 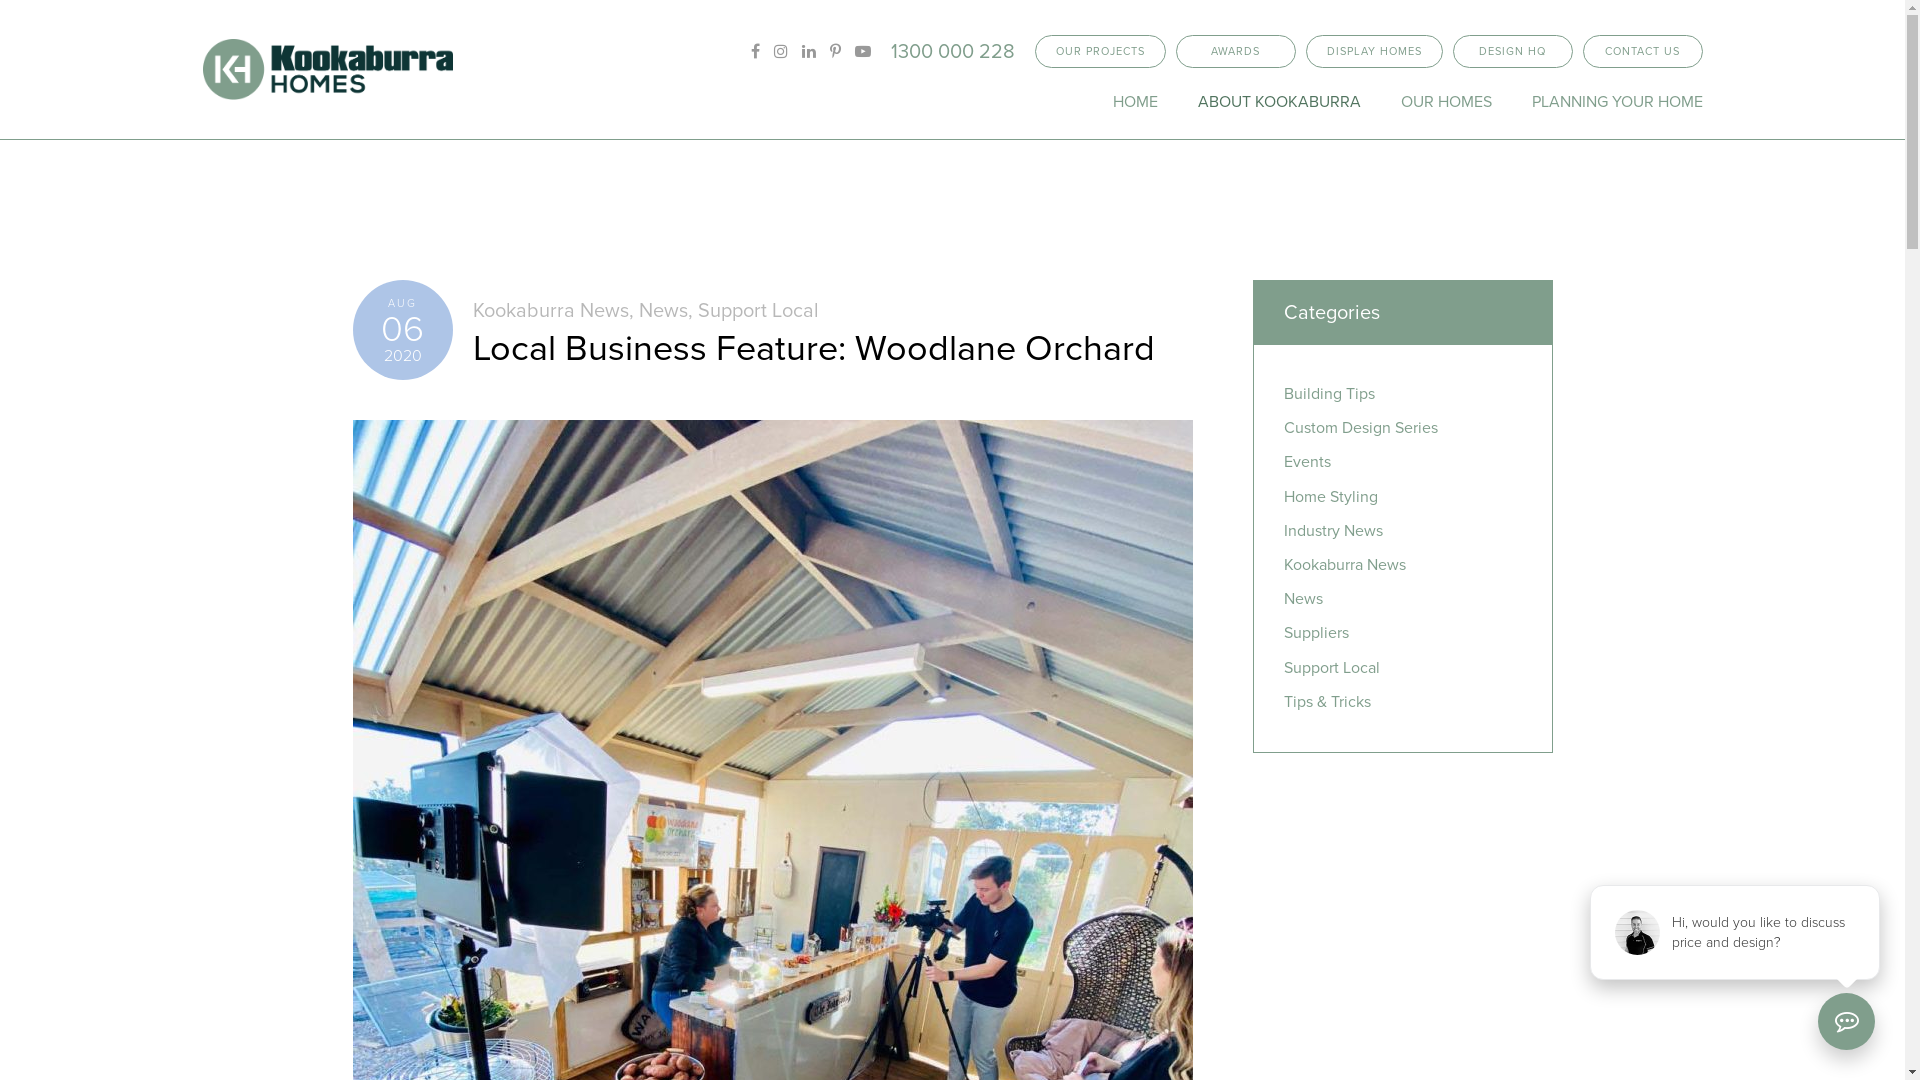 What do you see at coordinates (758, 311) in the screenshot?
I see `Support Local` at bounding box center [758, 311].